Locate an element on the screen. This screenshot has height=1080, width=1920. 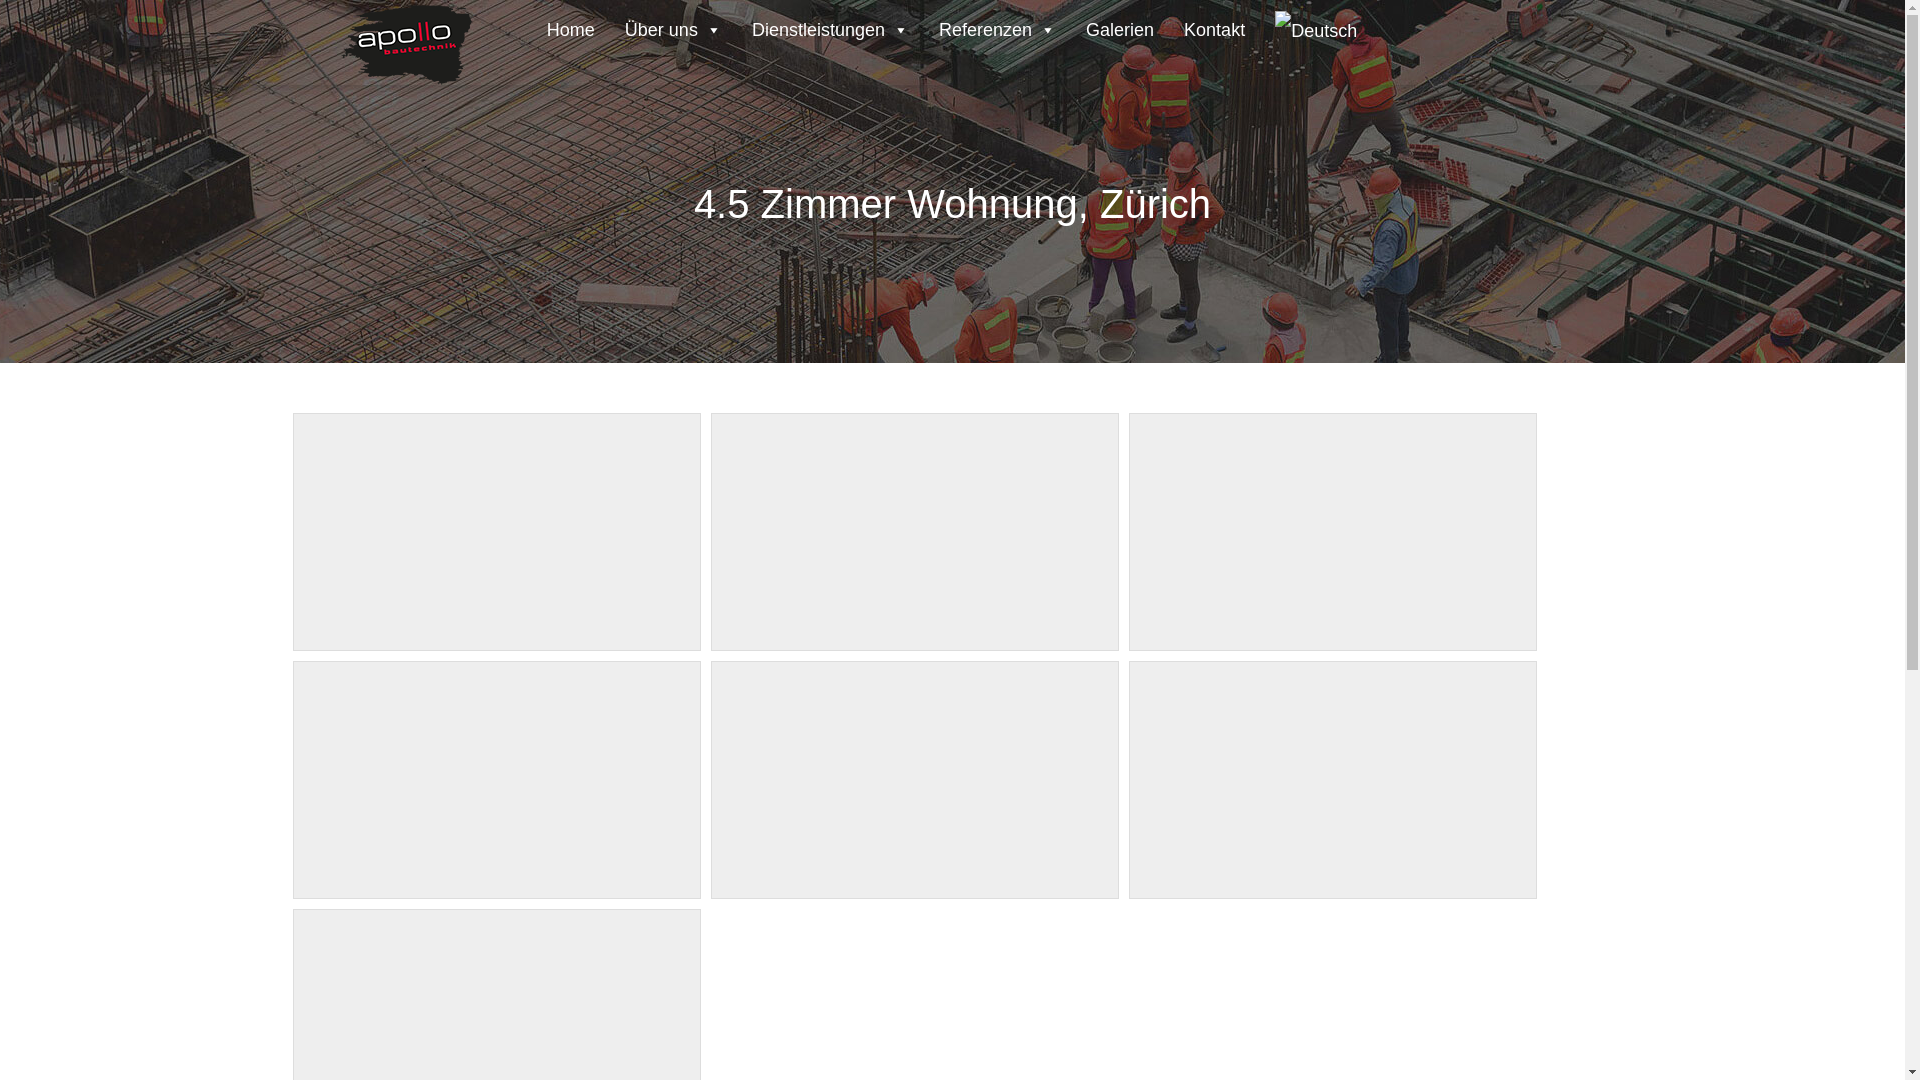
Home is located at coordinates (571, 26).